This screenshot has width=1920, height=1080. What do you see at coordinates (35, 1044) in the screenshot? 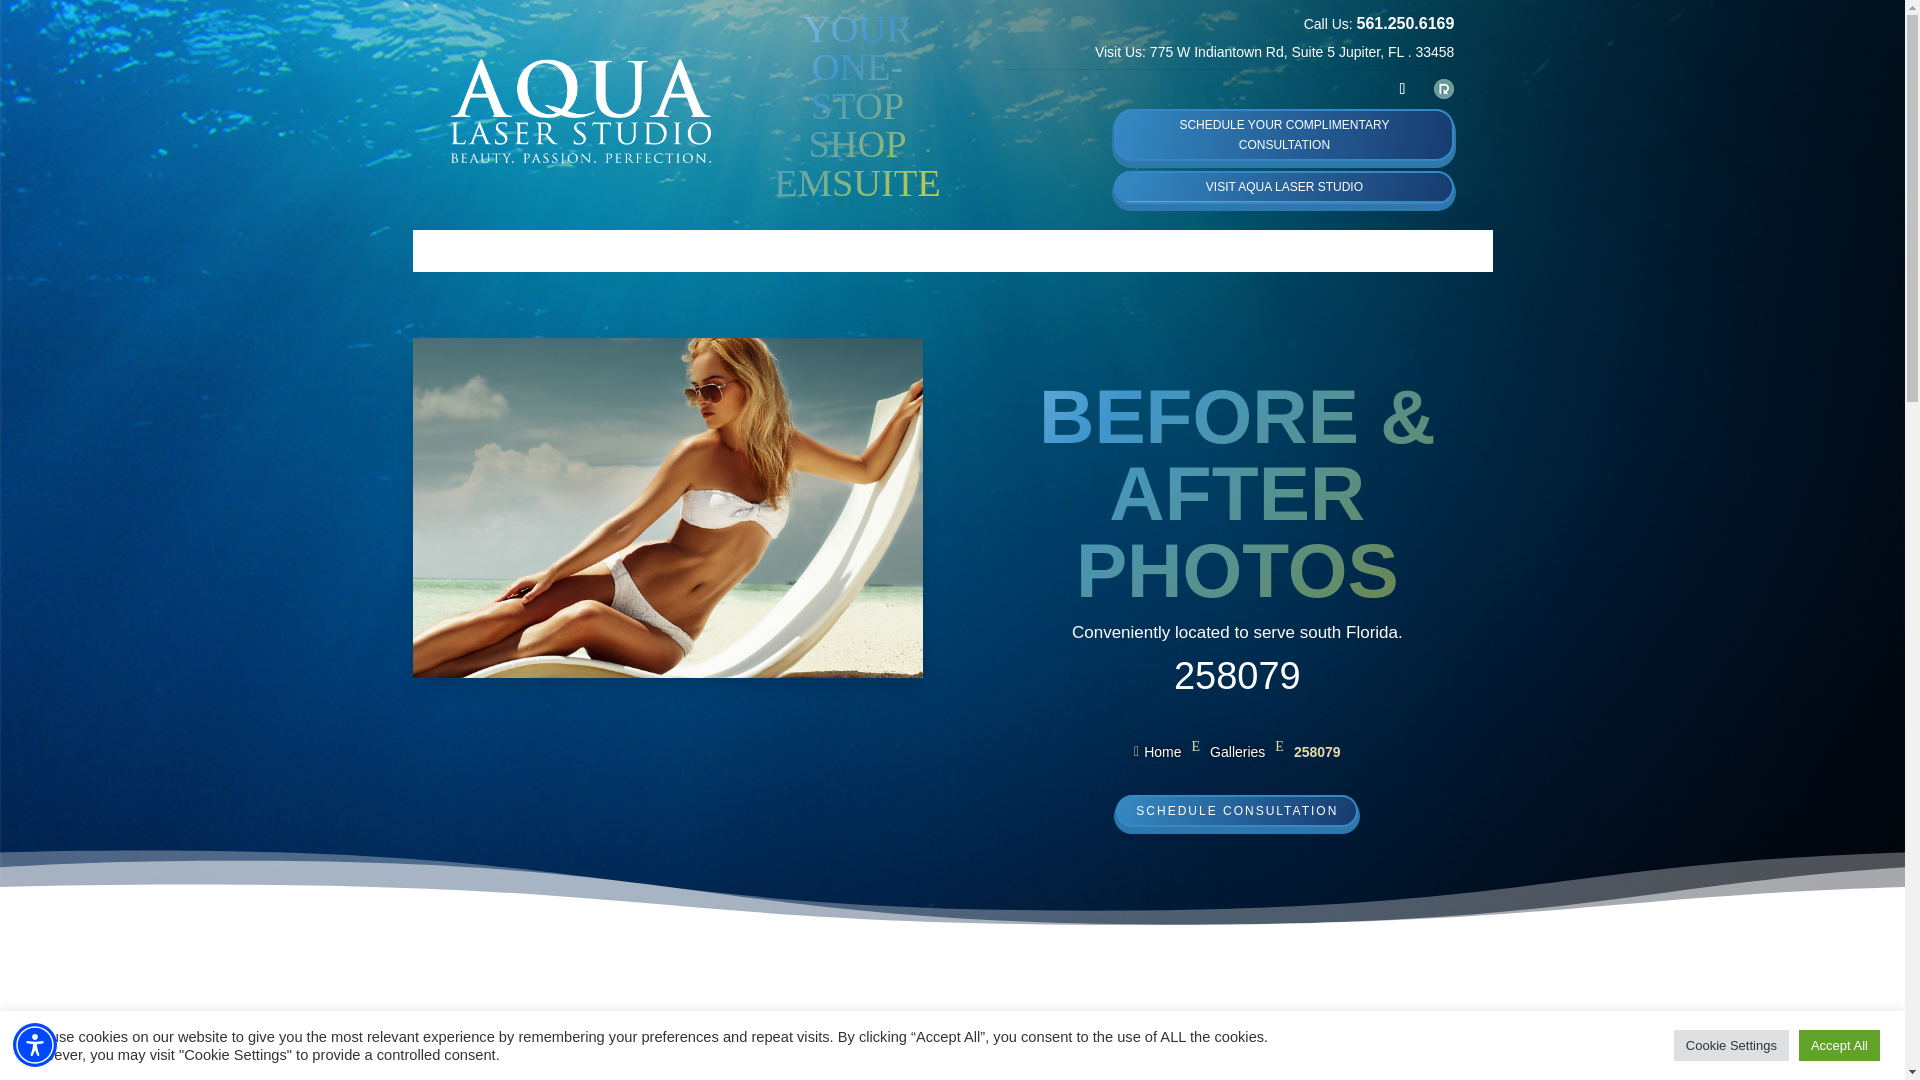
I see `Accessibility Menu` at bounding box center [35, 1044].